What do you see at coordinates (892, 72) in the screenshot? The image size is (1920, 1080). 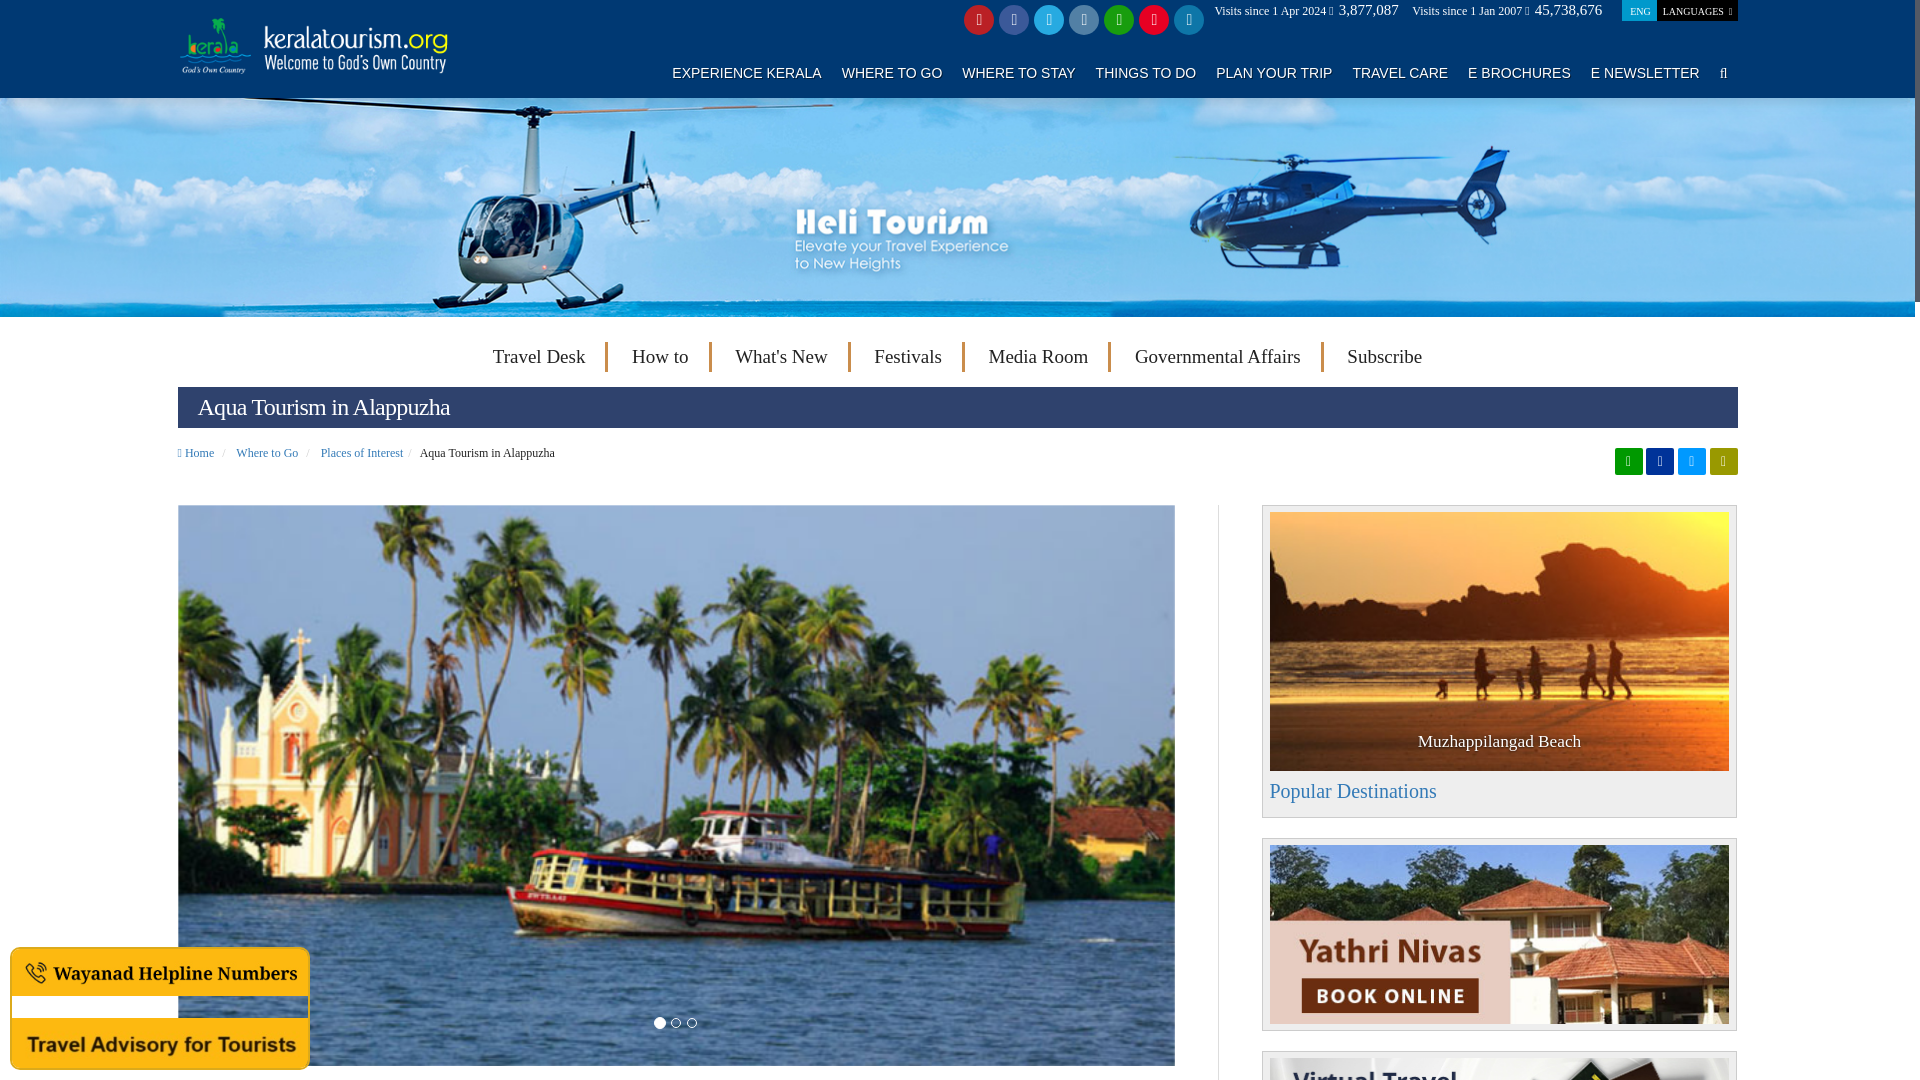 I see `WHERE TO GO` at bounding box center [892, 72].